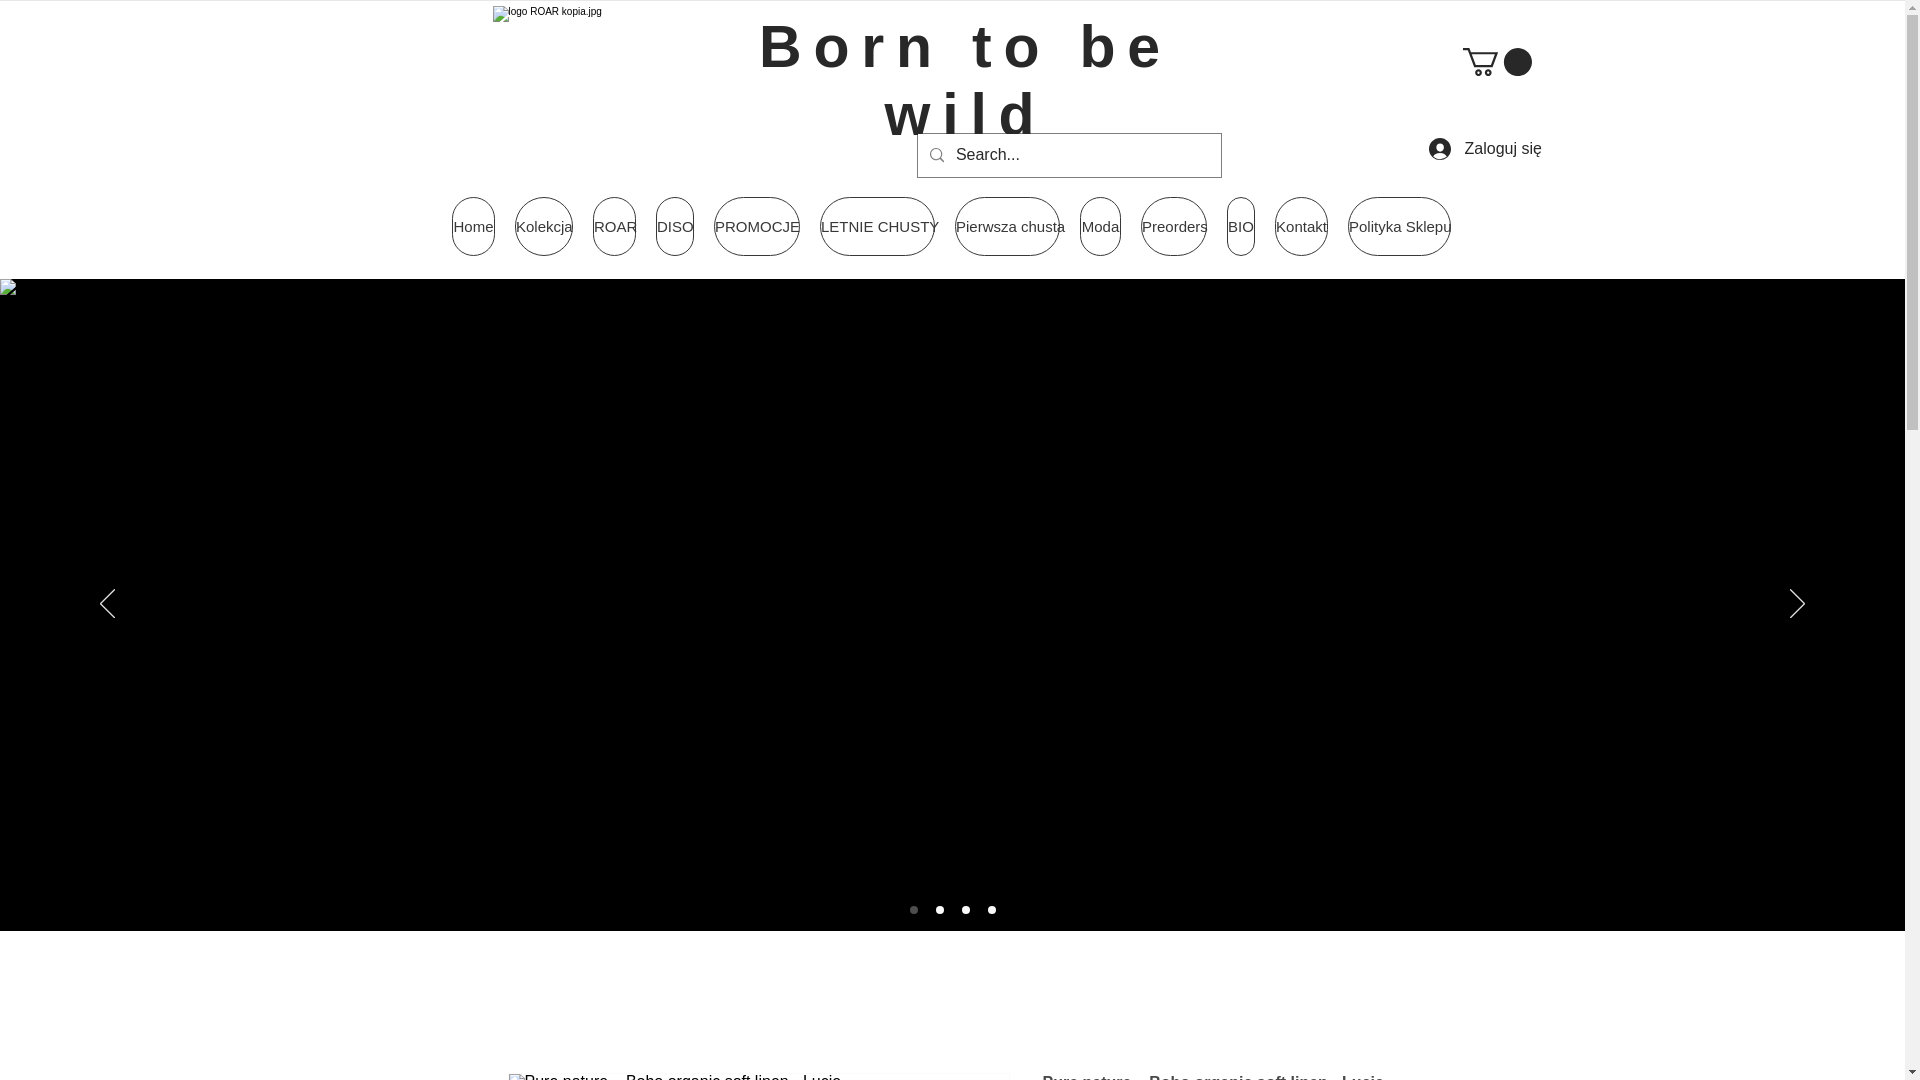  I want to click on Born to be wild, so click(964, 80).